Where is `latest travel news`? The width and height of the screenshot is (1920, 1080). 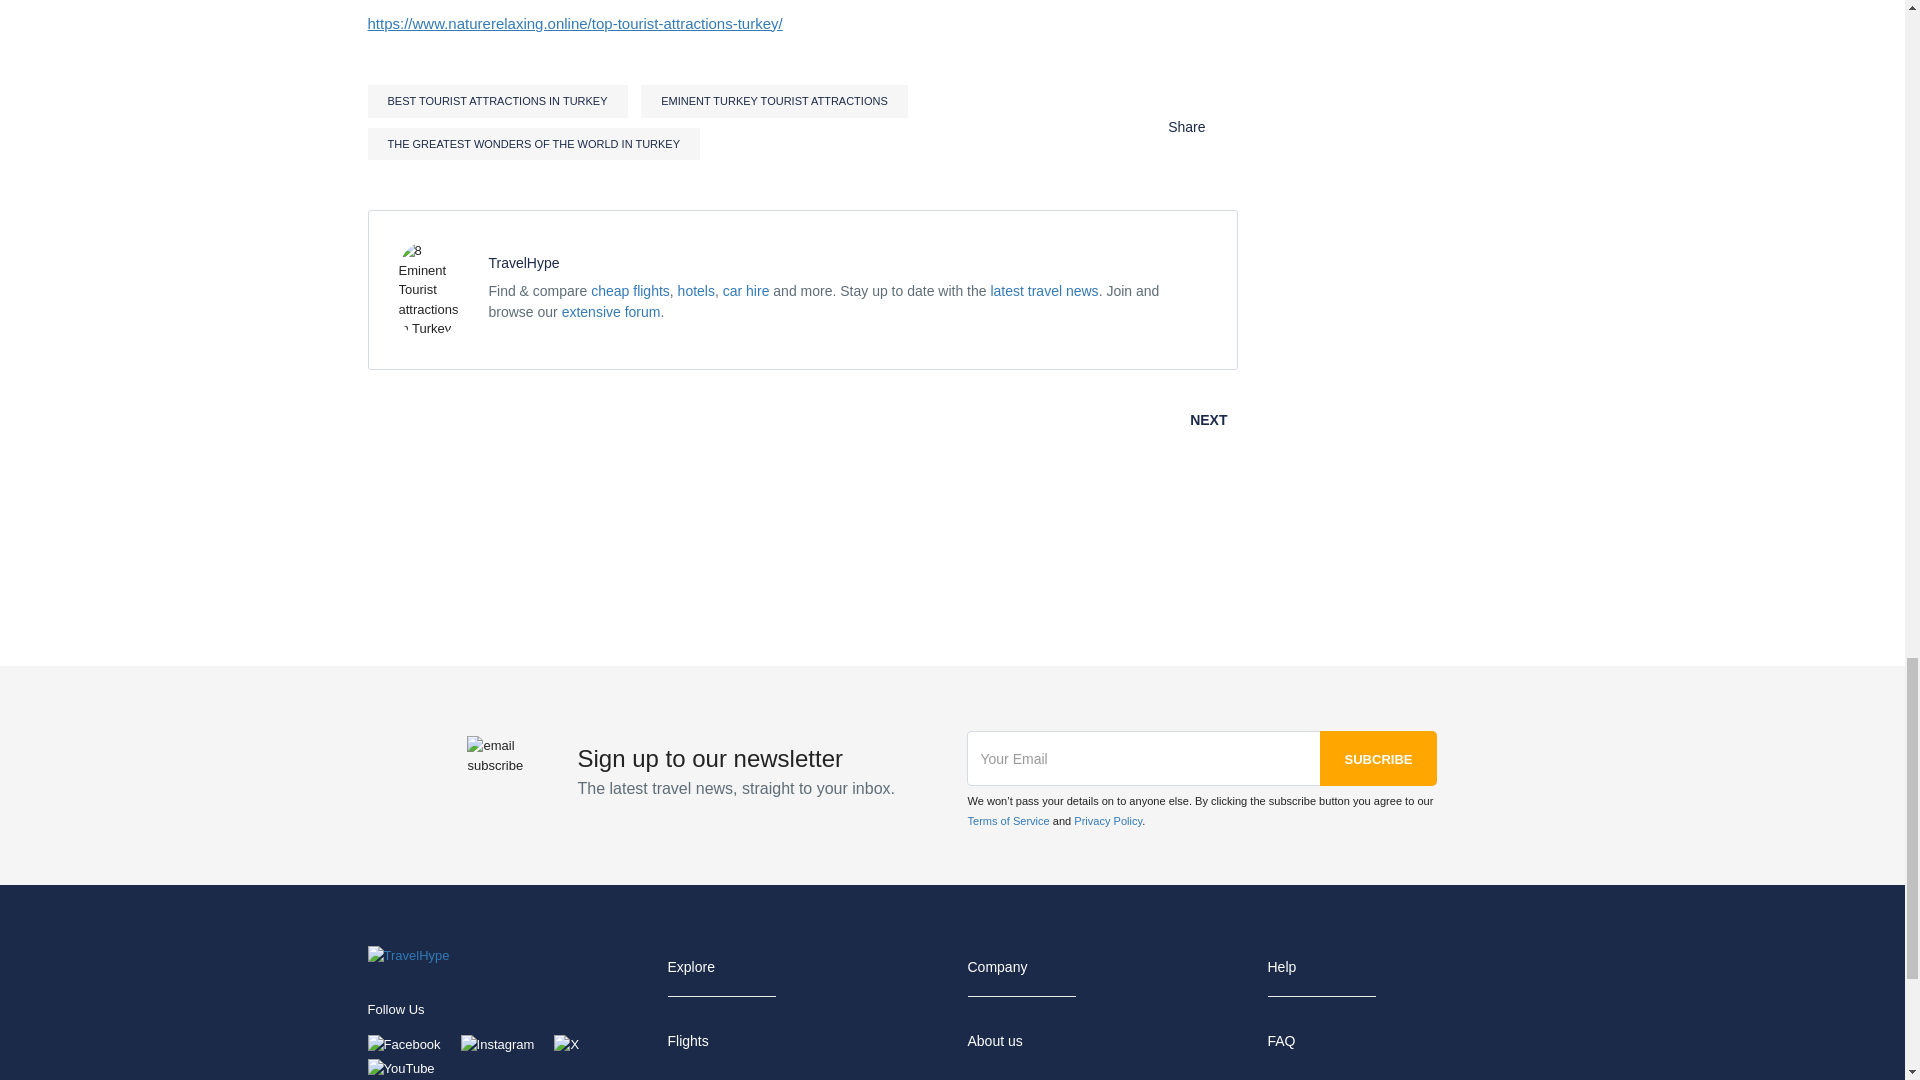
latest travel news is located at coordinates (1044, 290).